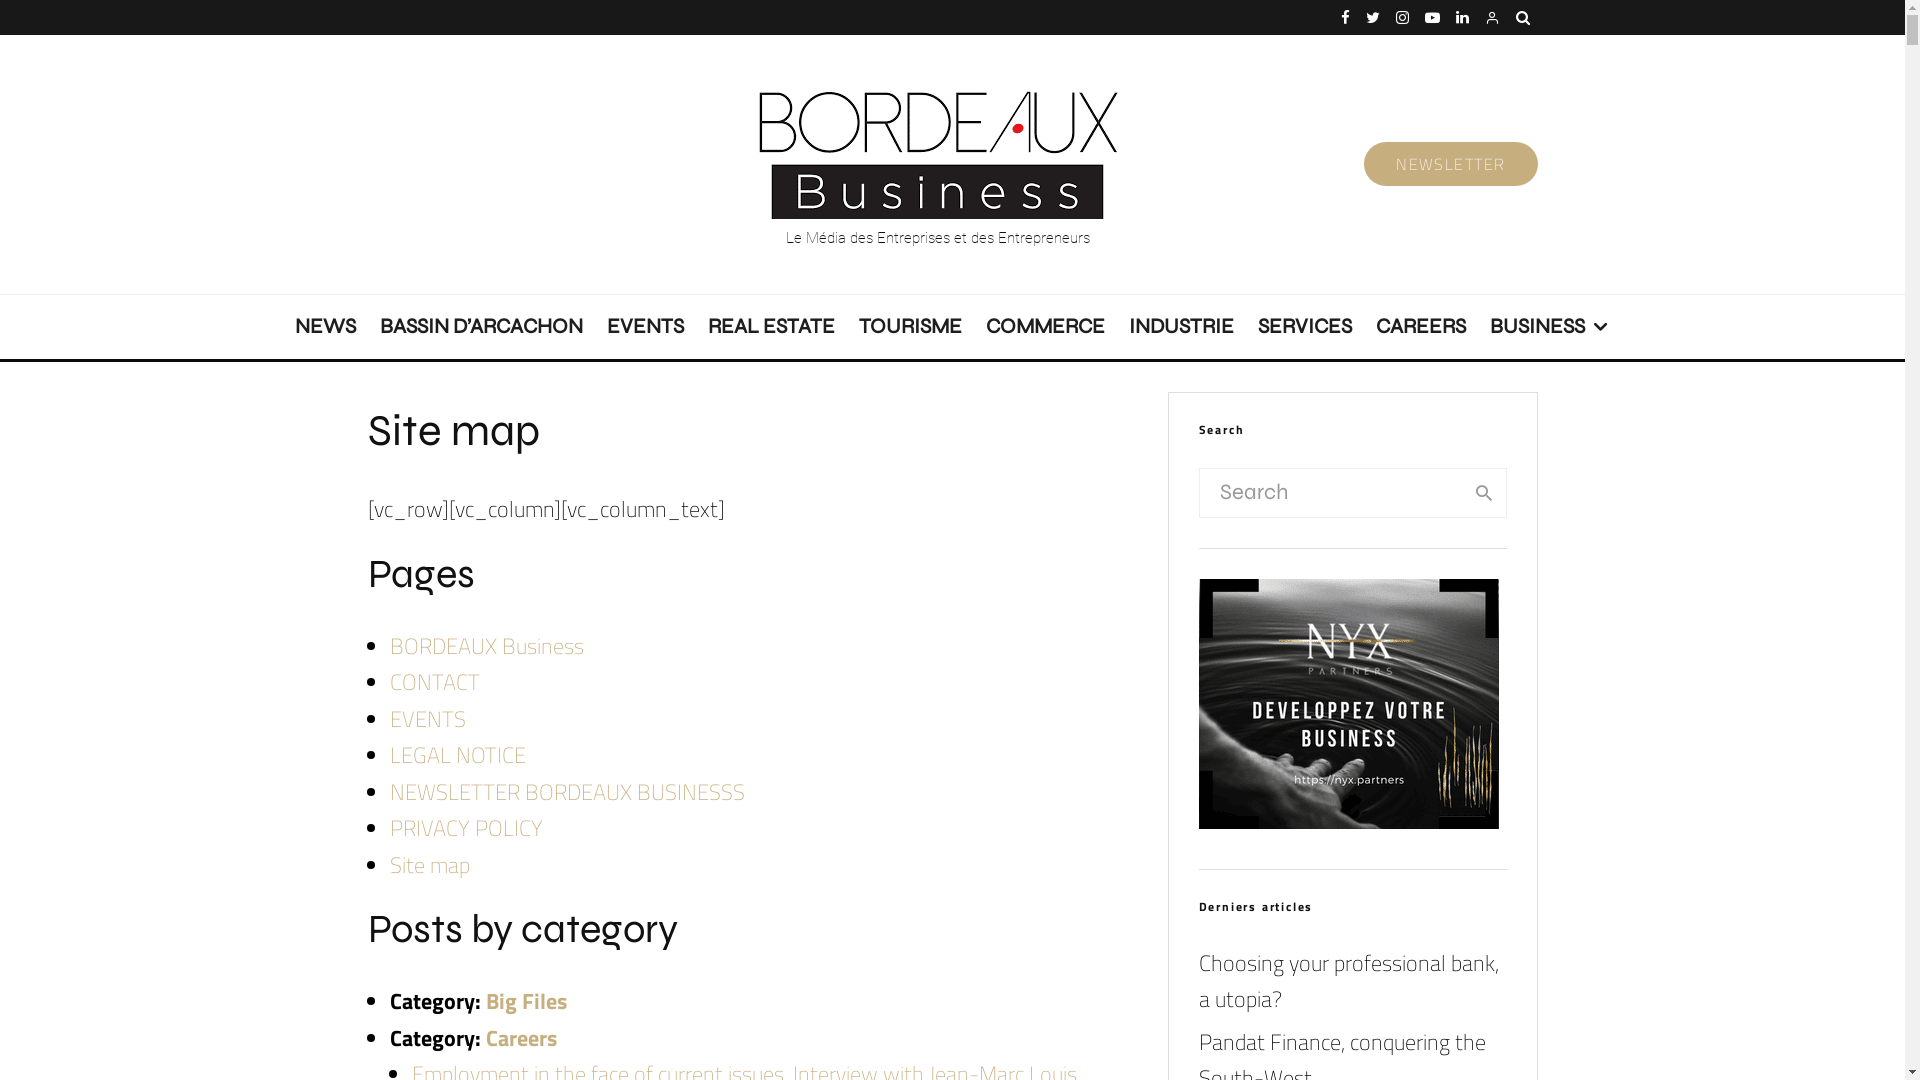 The image size is (1920, 1080). I want to click on TOURISME, so click(909, 326).